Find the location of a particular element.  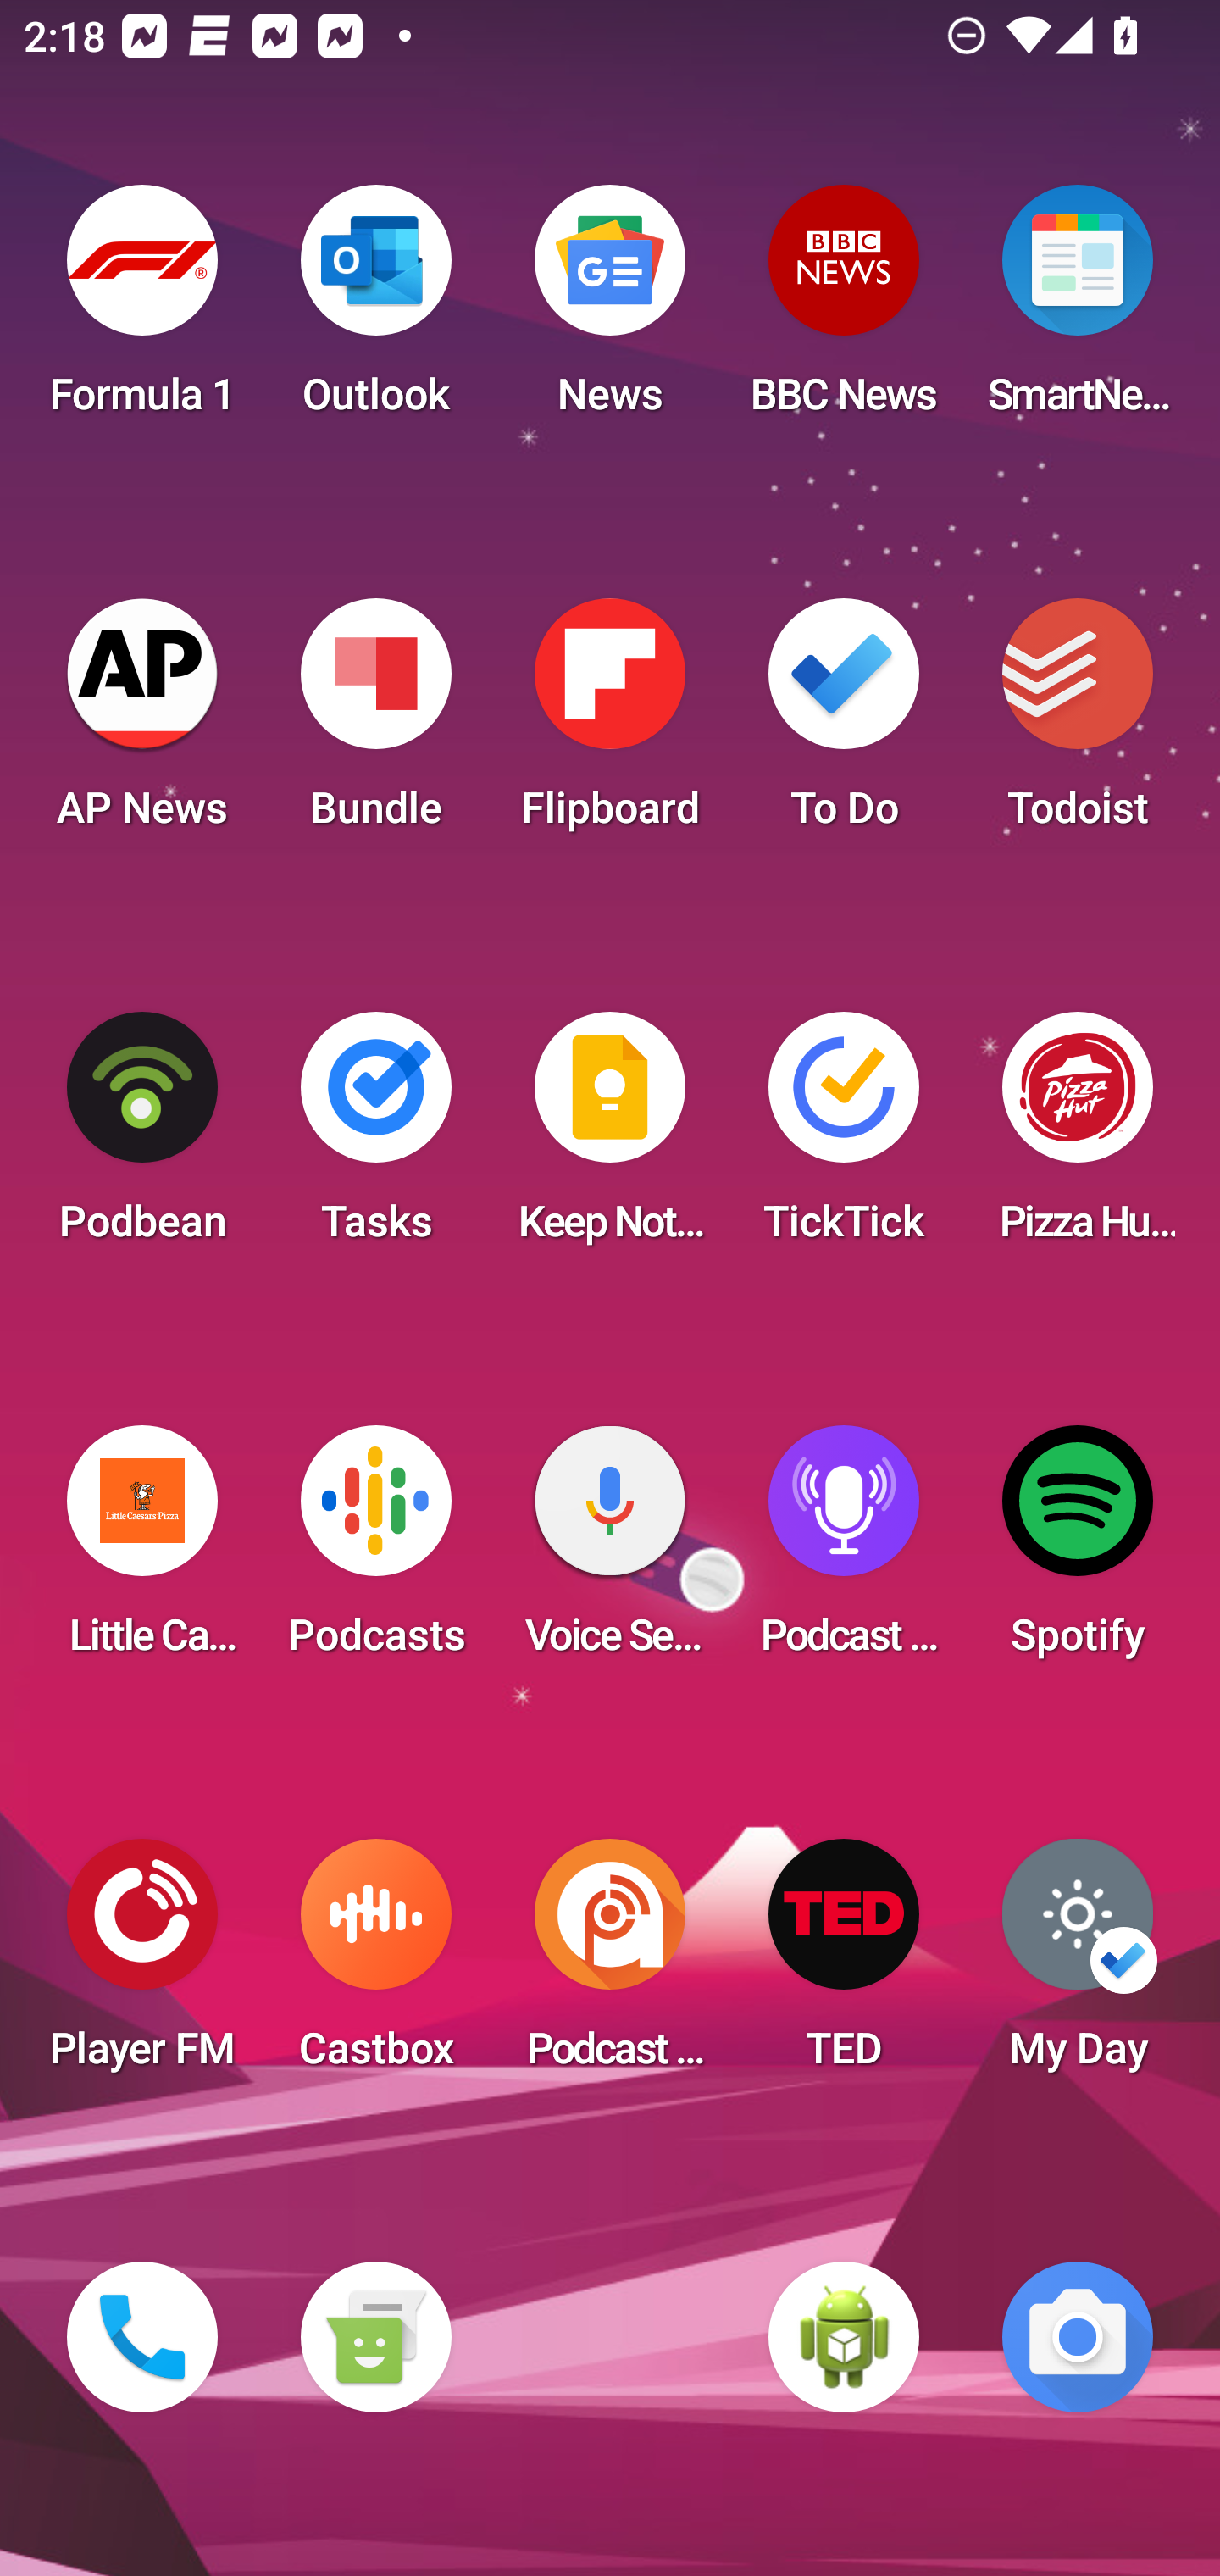

Todoist is located at coordinates (1078, 724).